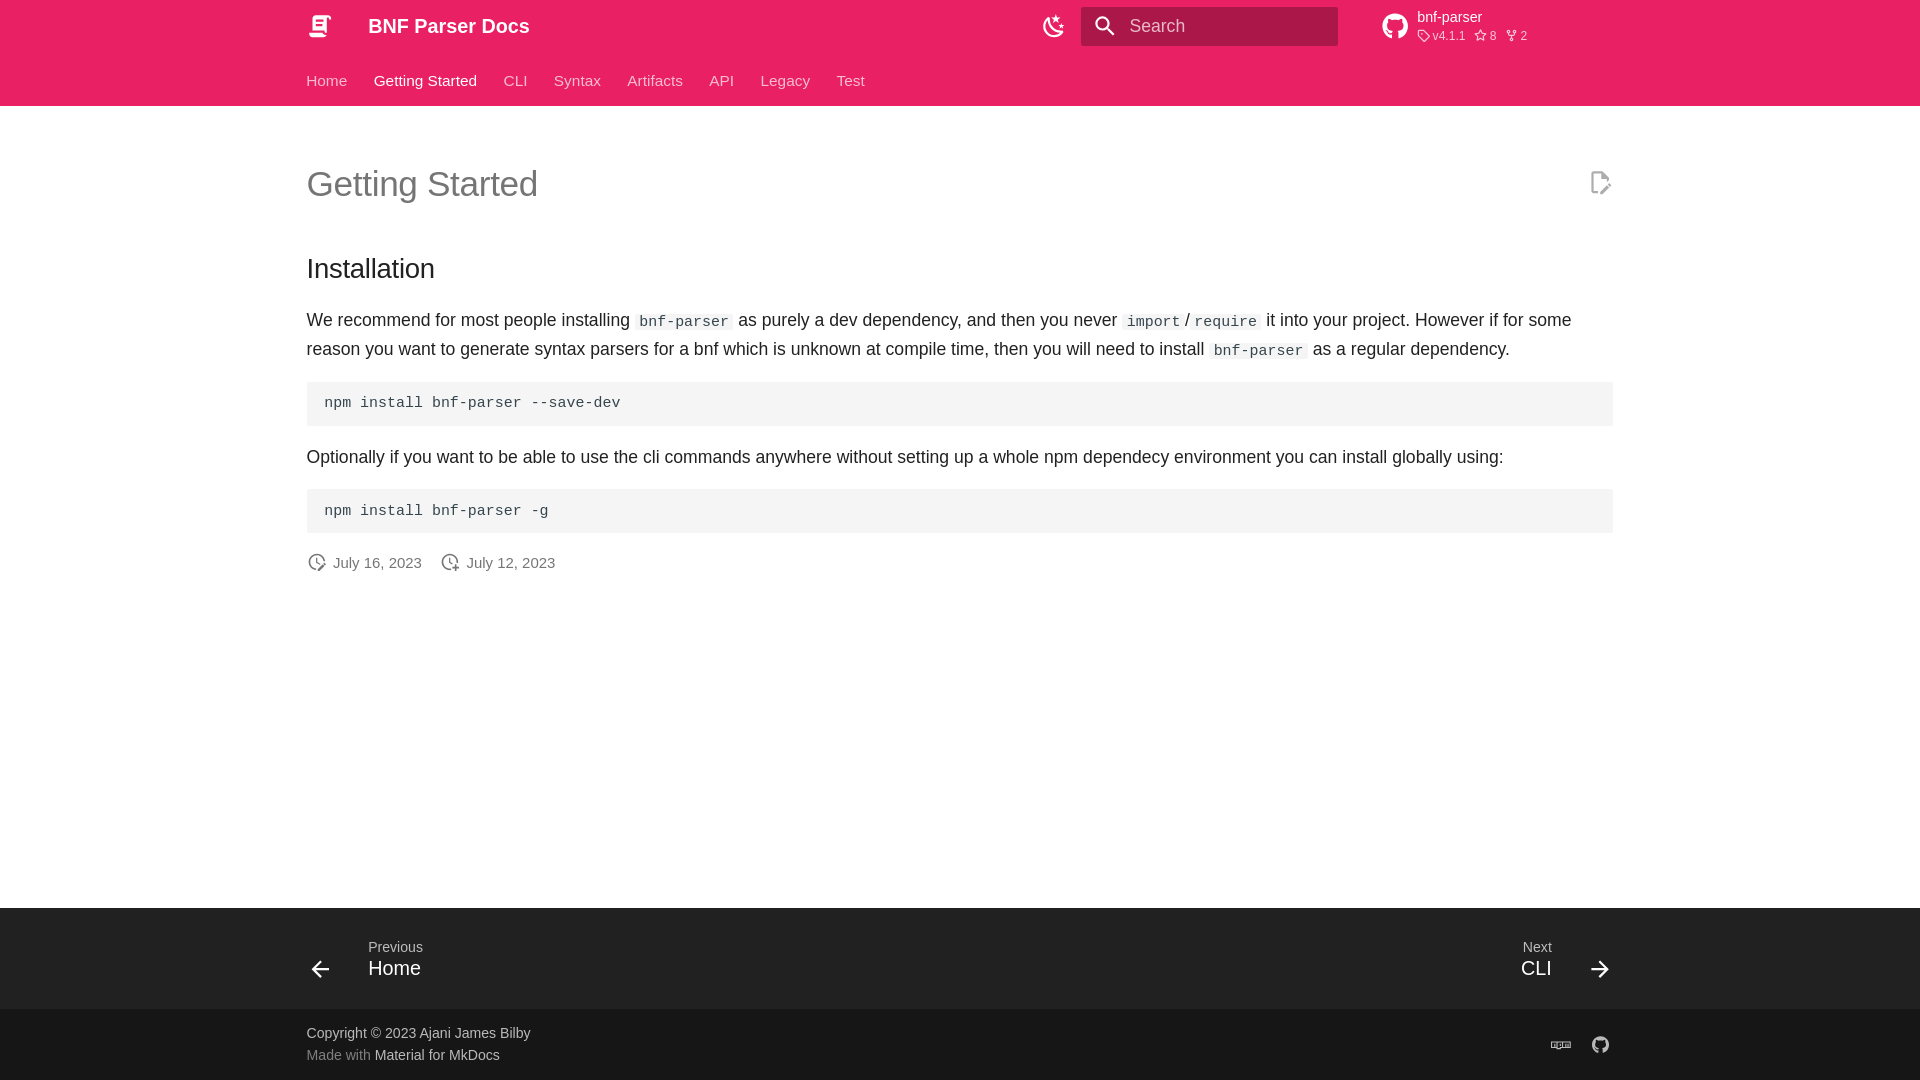  What do you see at coordinates (1497, 26) in the screenshot?
I see `Go to repository` at bounding box center [1497, 26].